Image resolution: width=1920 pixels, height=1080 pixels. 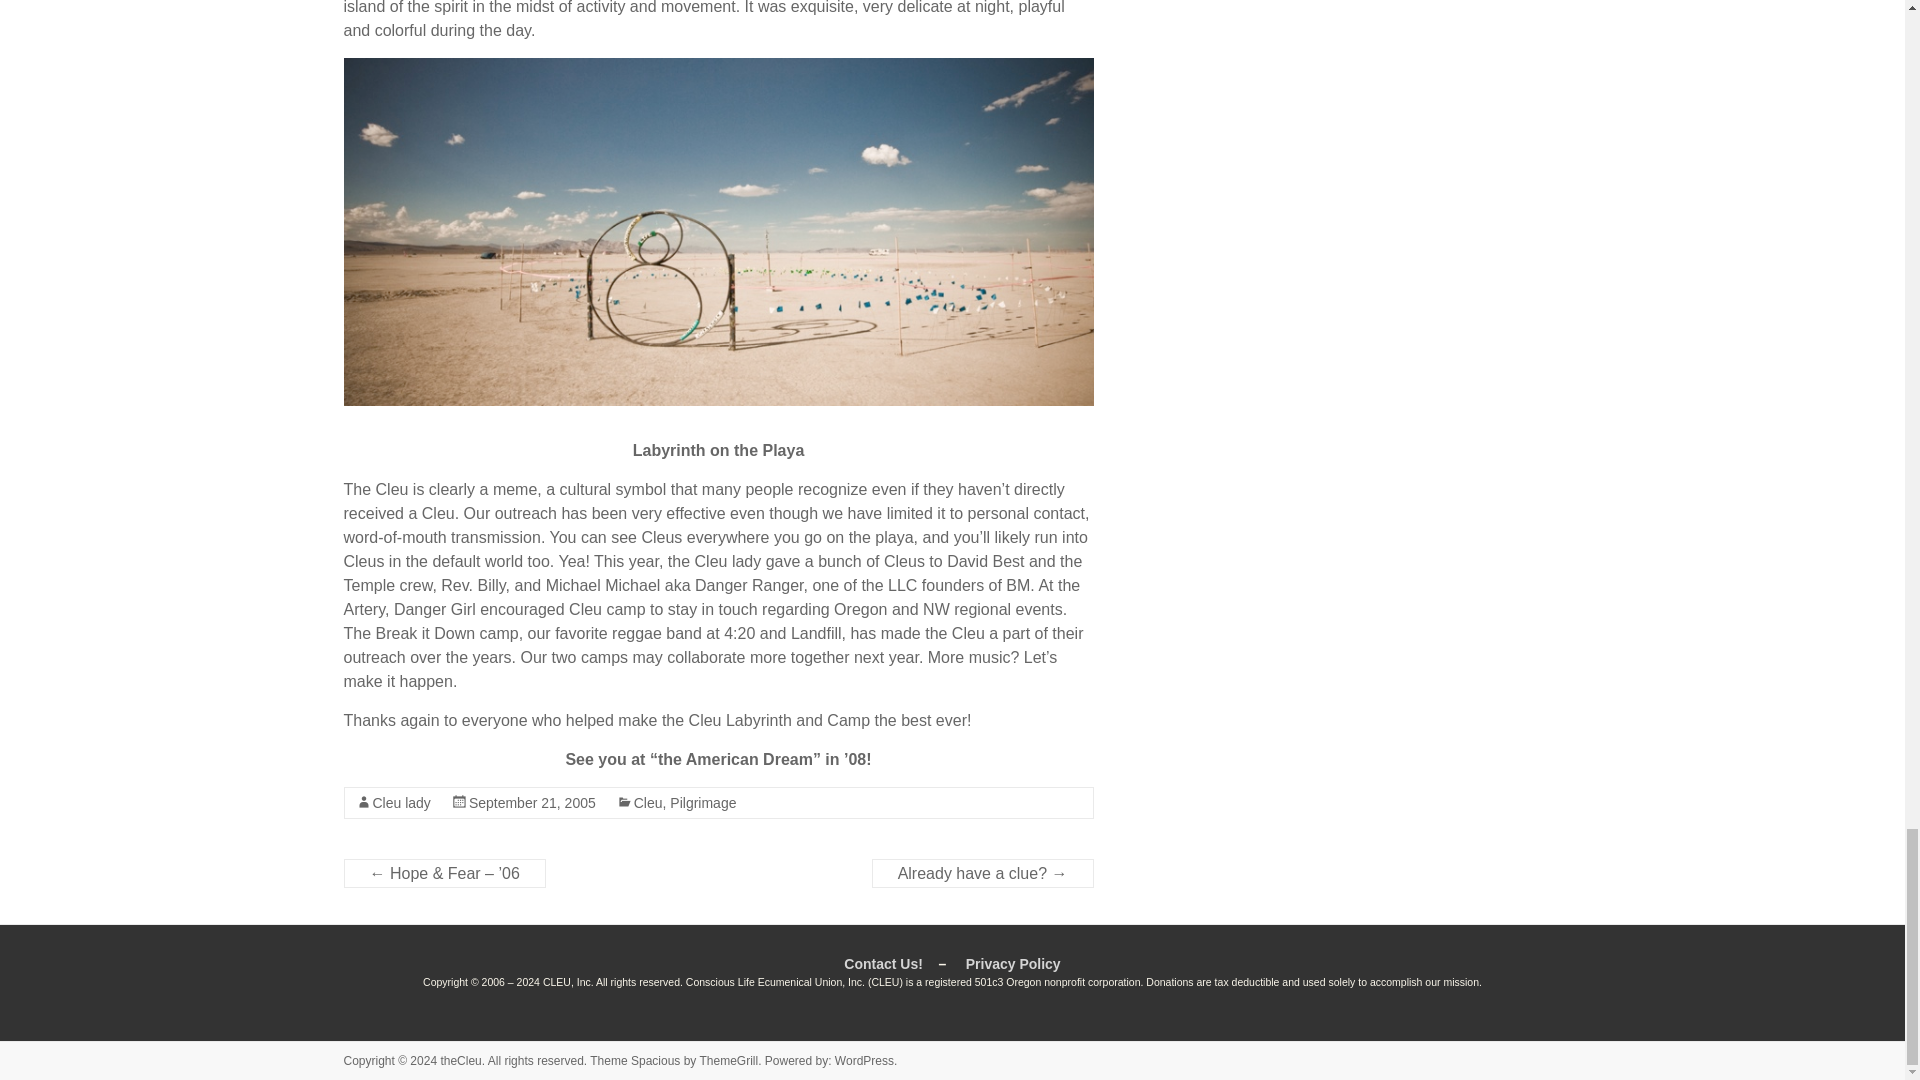 What do you see at coordinates (401, 802) in the screenshot?
I see `Cleu lady` at bounding box center [401, 802].